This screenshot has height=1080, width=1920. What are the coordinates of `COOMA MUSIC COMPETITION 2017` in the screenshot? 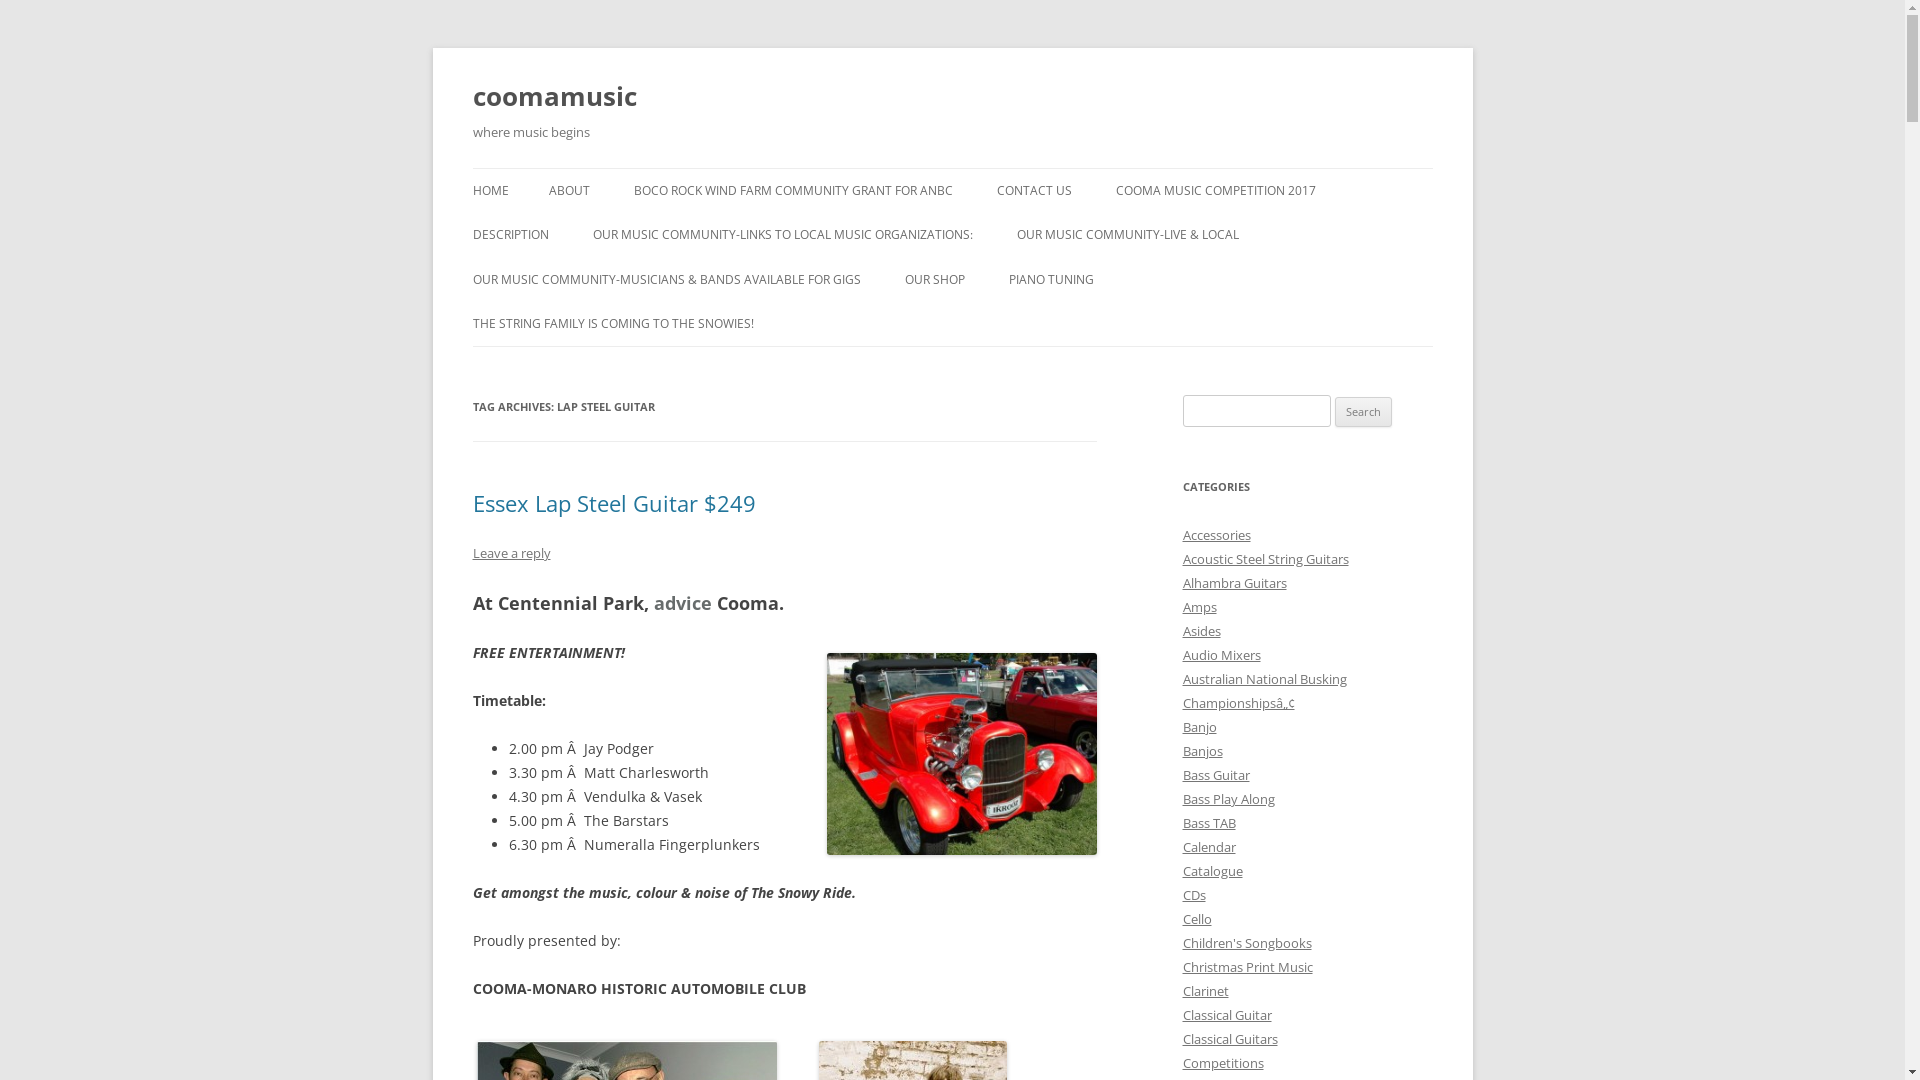 It's located at (1216, 191).